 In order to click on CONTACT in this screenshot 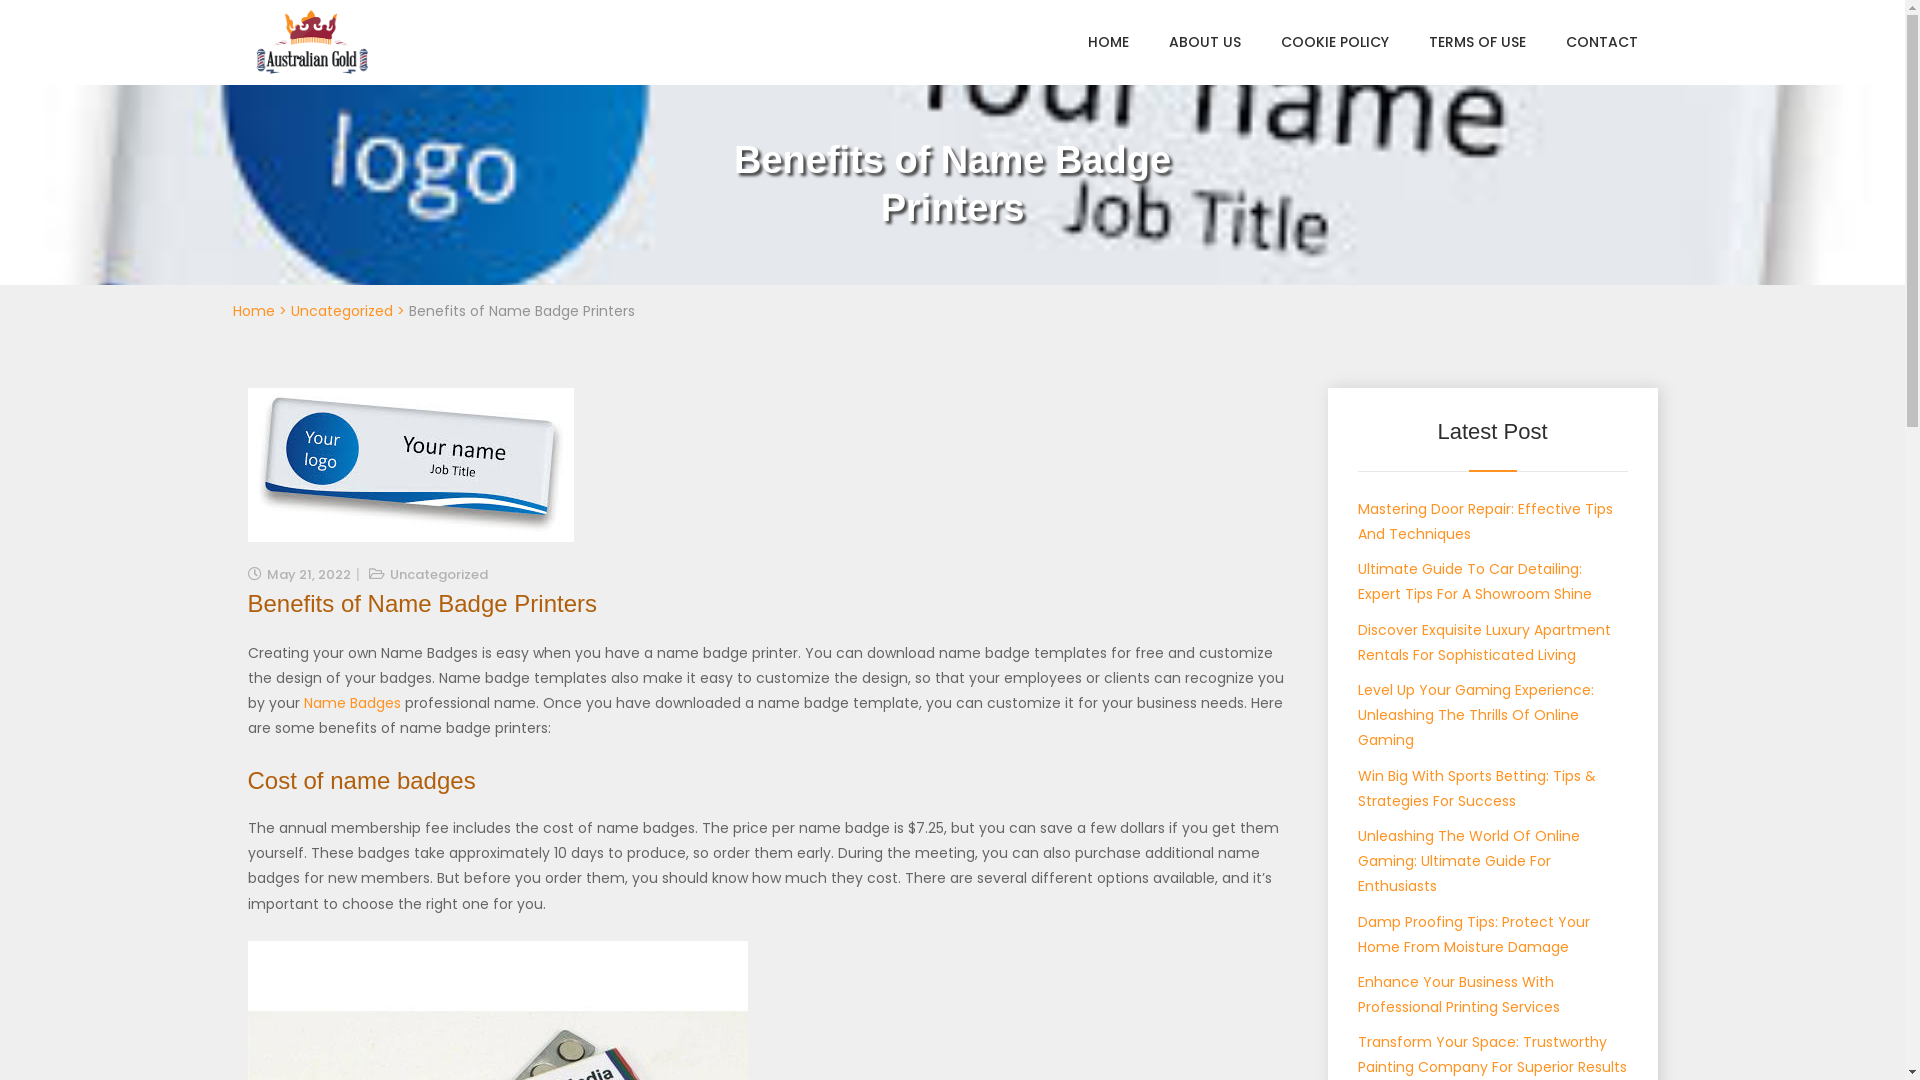, I will do `click(1602, 42)`.